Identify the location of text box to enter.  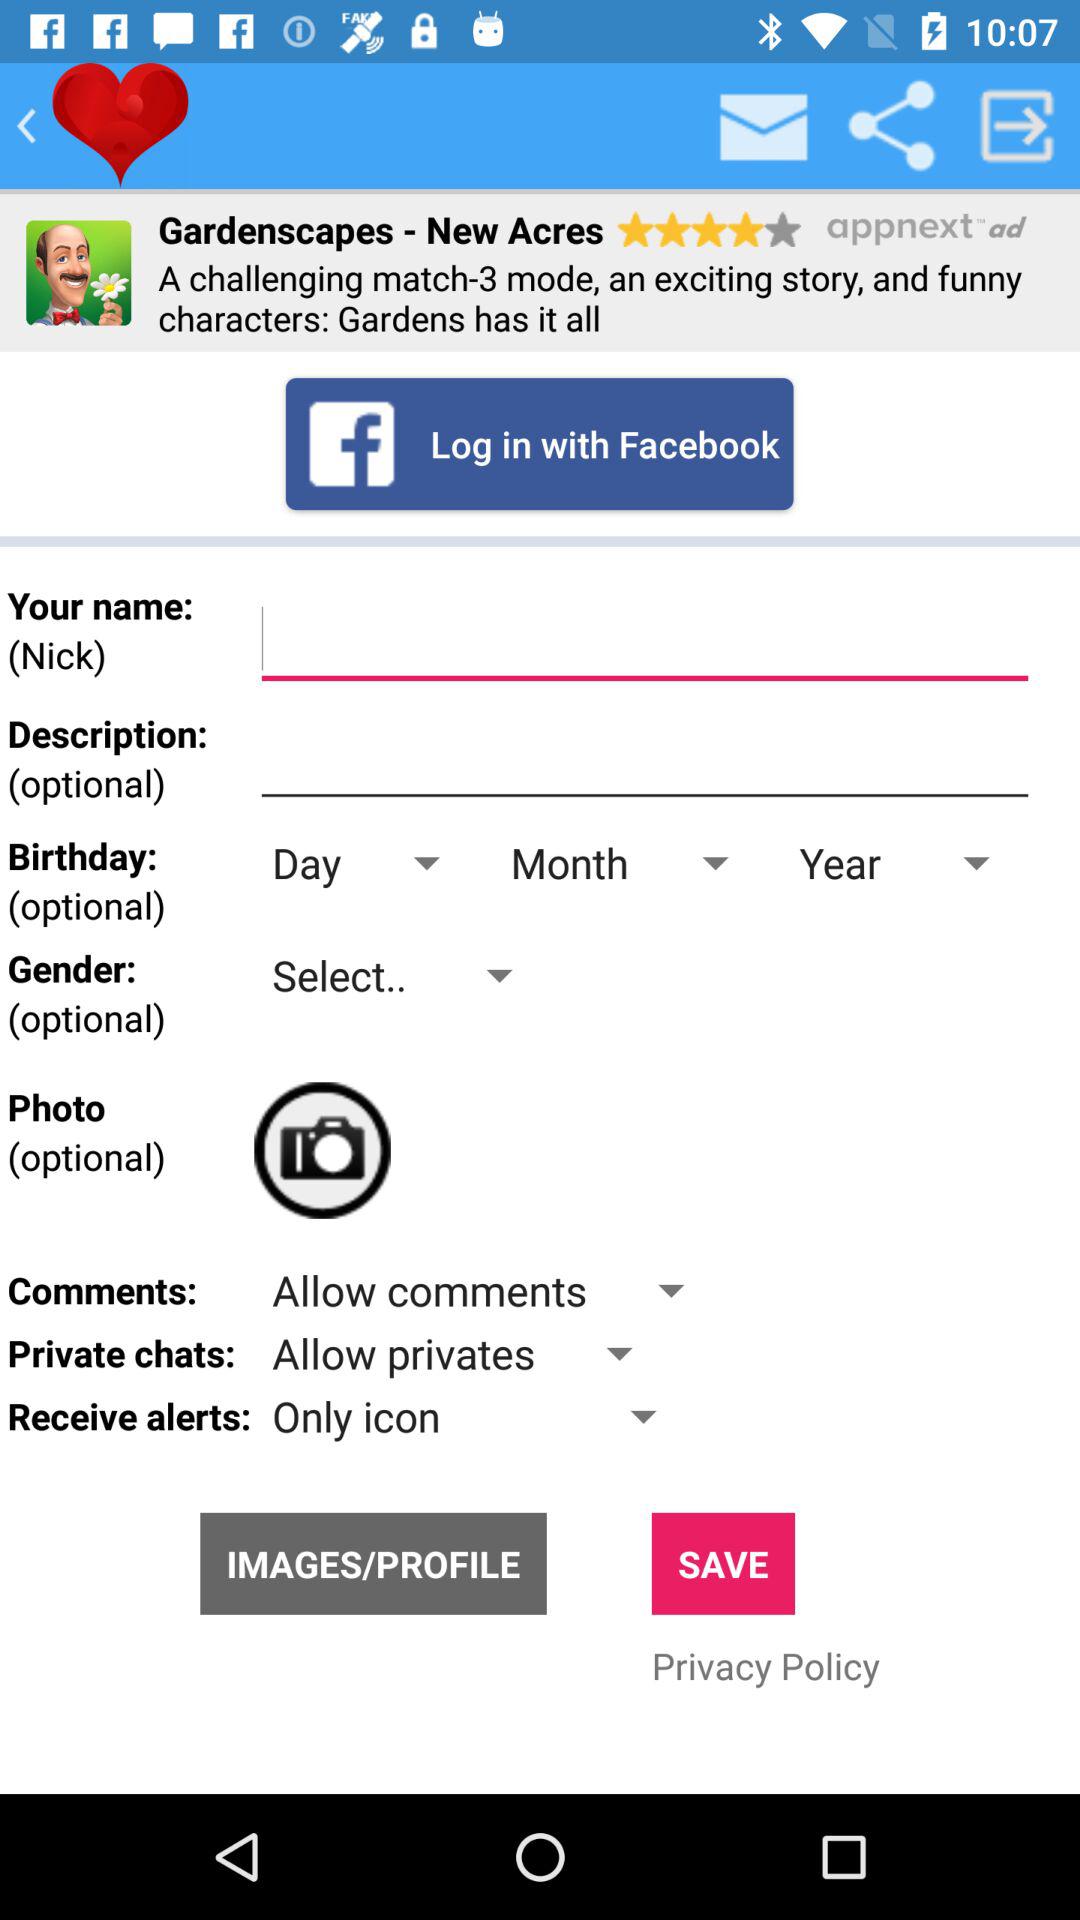
(644, 640).